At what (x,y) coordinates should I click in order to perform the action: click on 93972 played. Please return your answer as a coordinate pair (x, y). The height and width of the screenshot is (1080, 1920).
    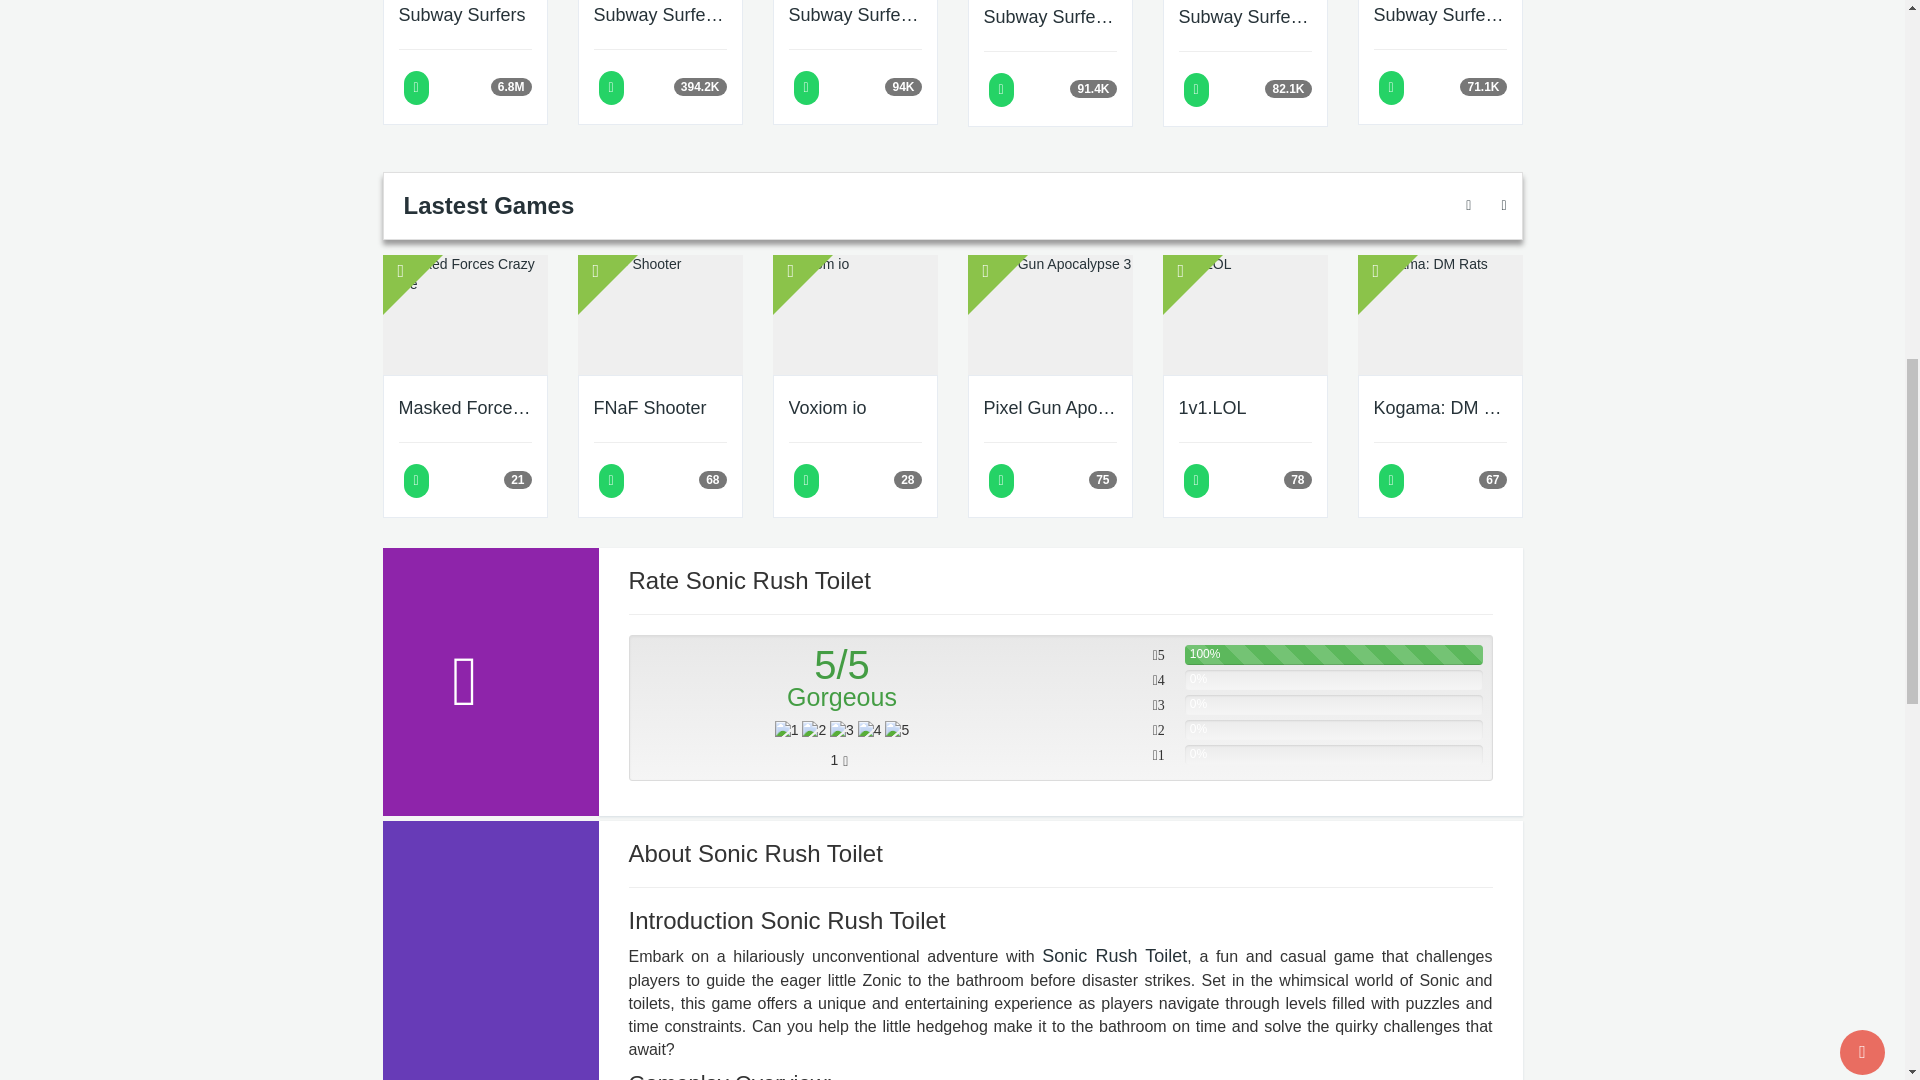
    Looking at the image, I should click on (903, 86).